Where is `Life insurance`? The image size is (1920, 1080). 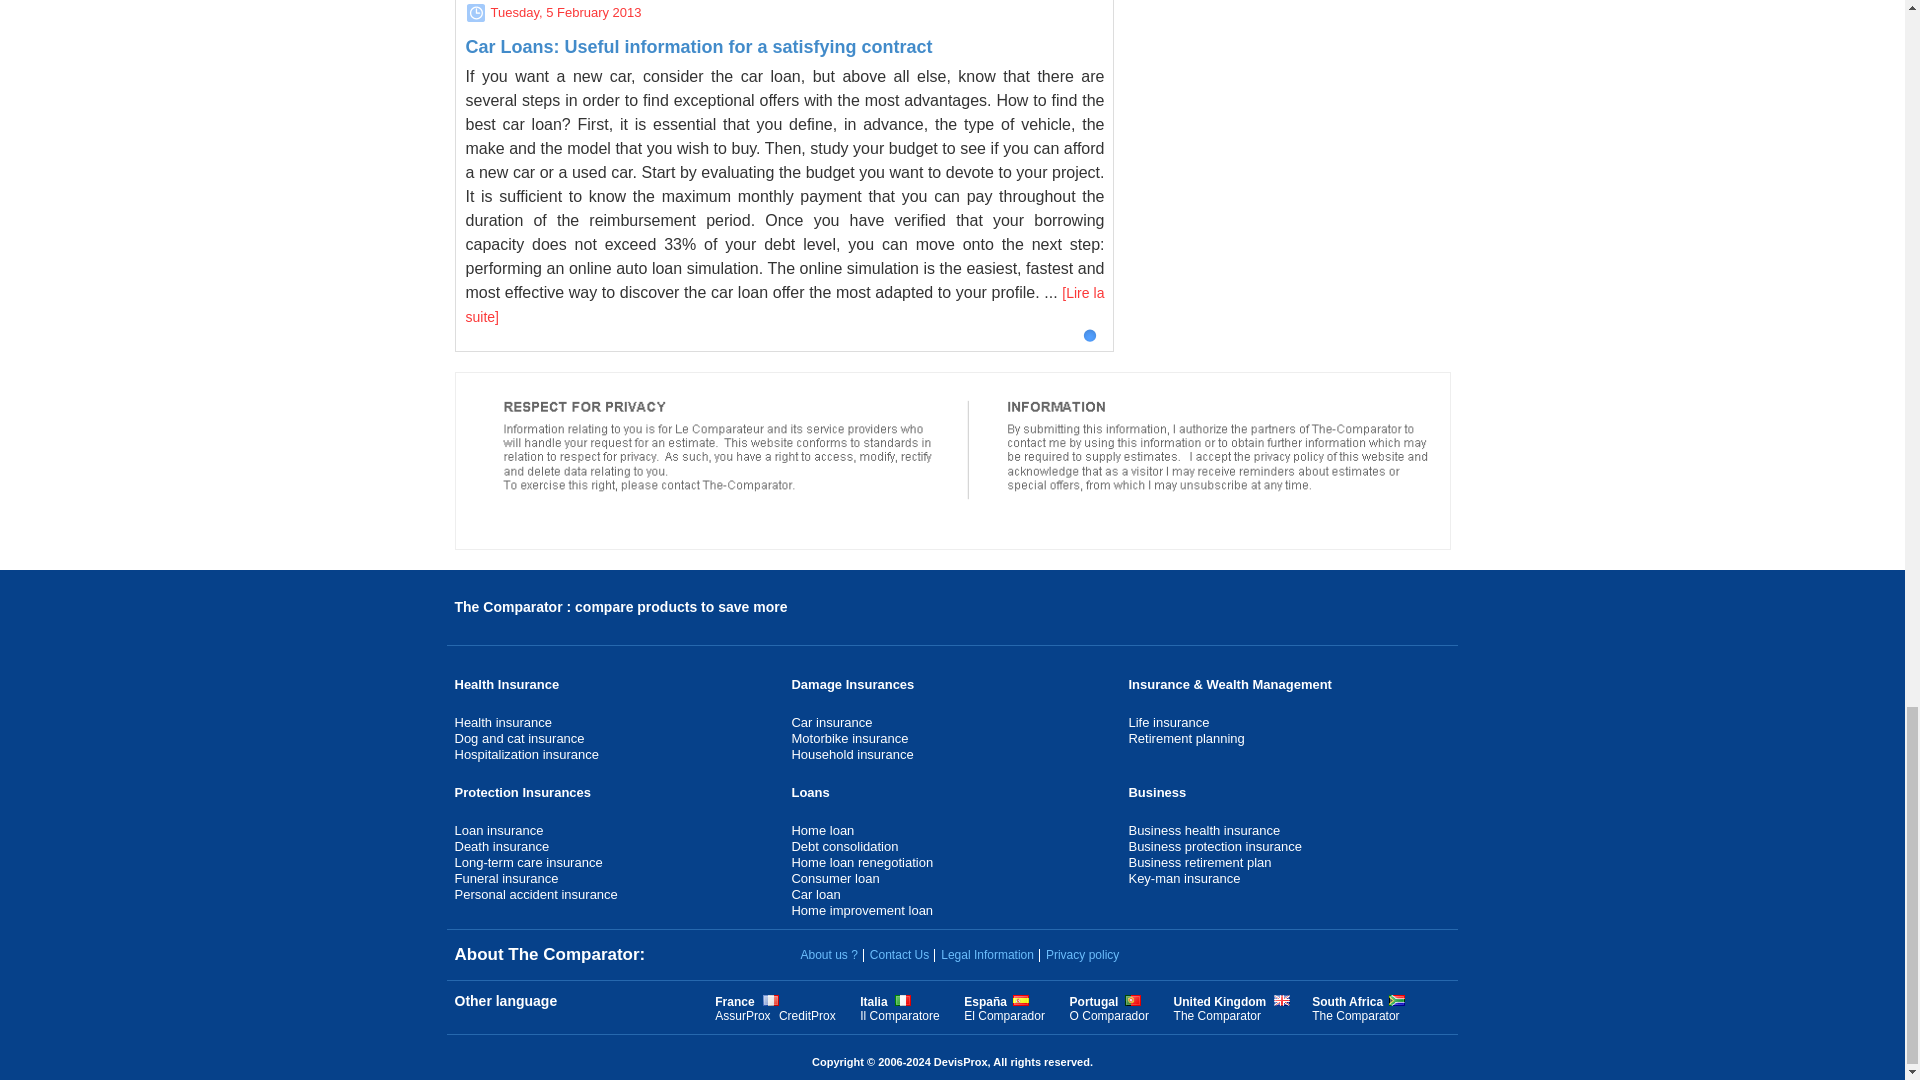
Life insurance is located at coordinates (1168, 722).